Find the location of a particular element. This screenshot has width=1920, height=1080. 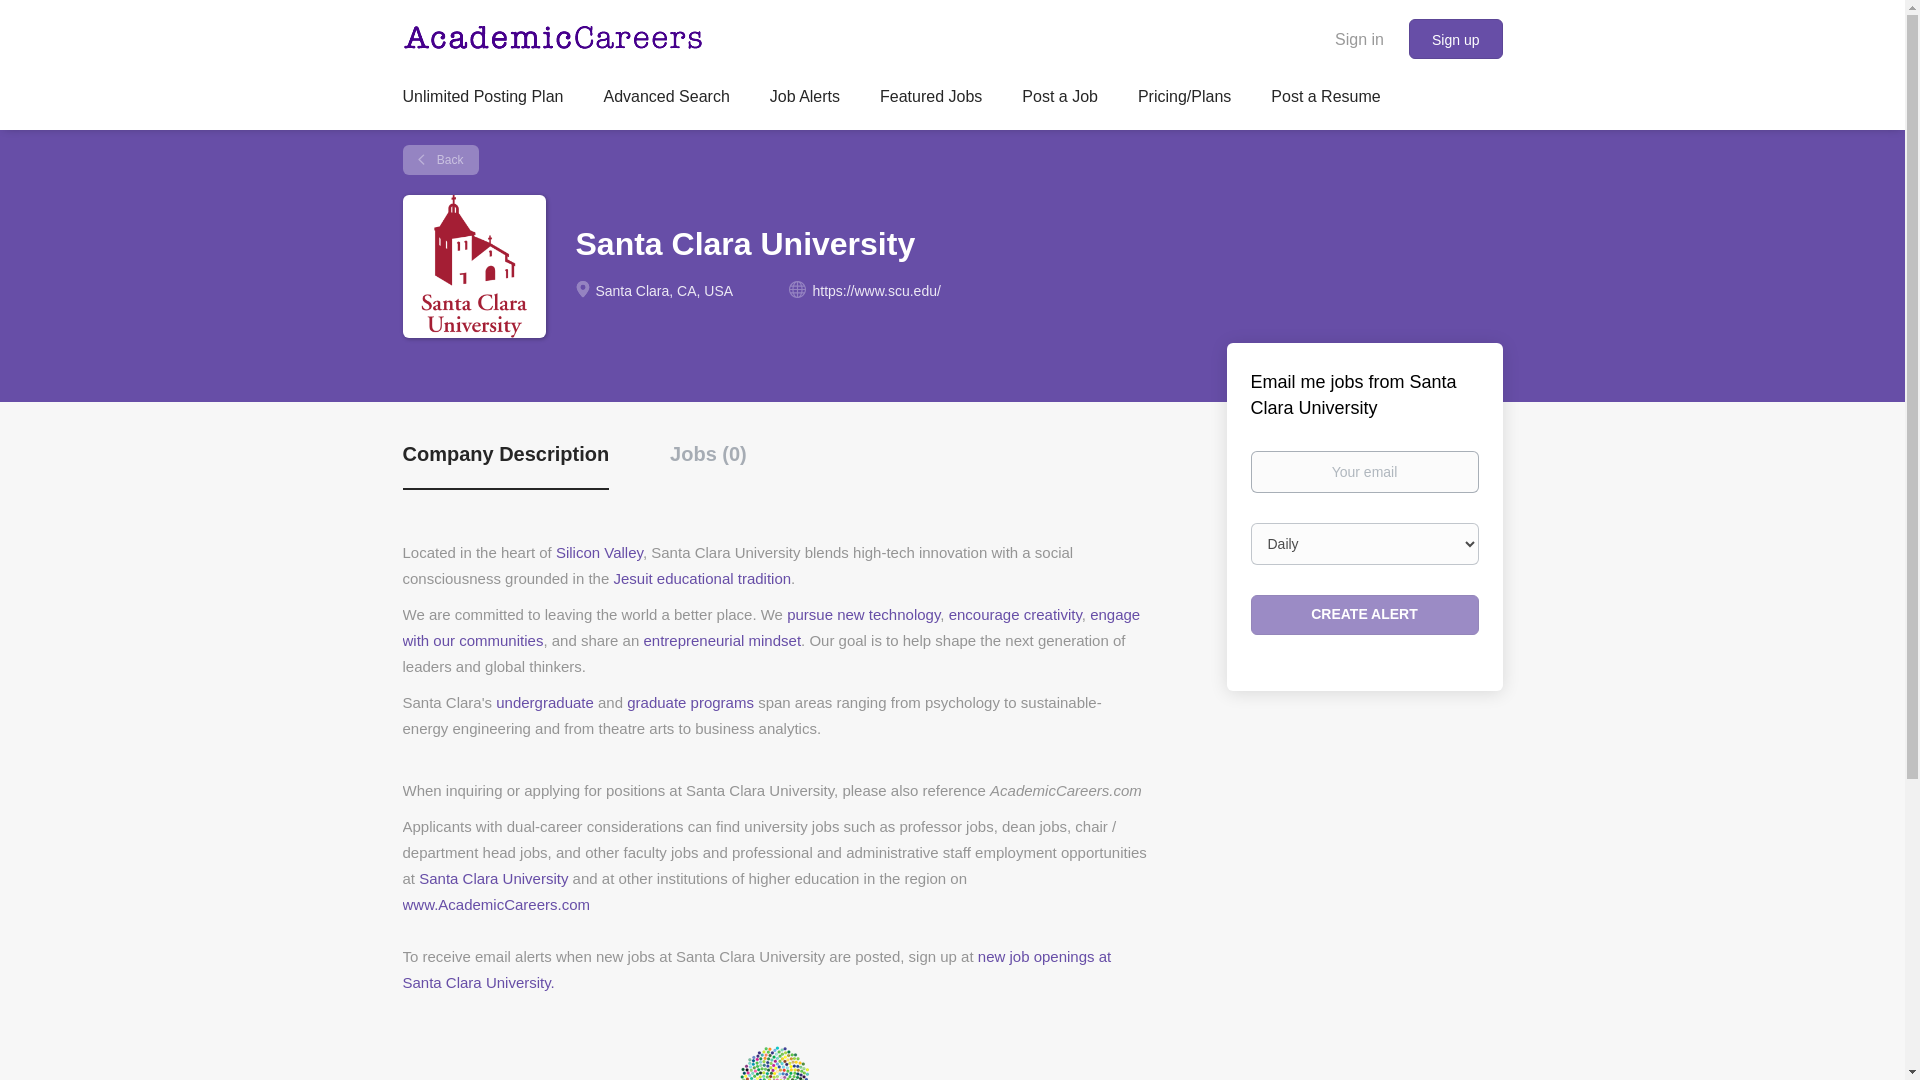

Advanced Search is located at coordinates (666, 100).